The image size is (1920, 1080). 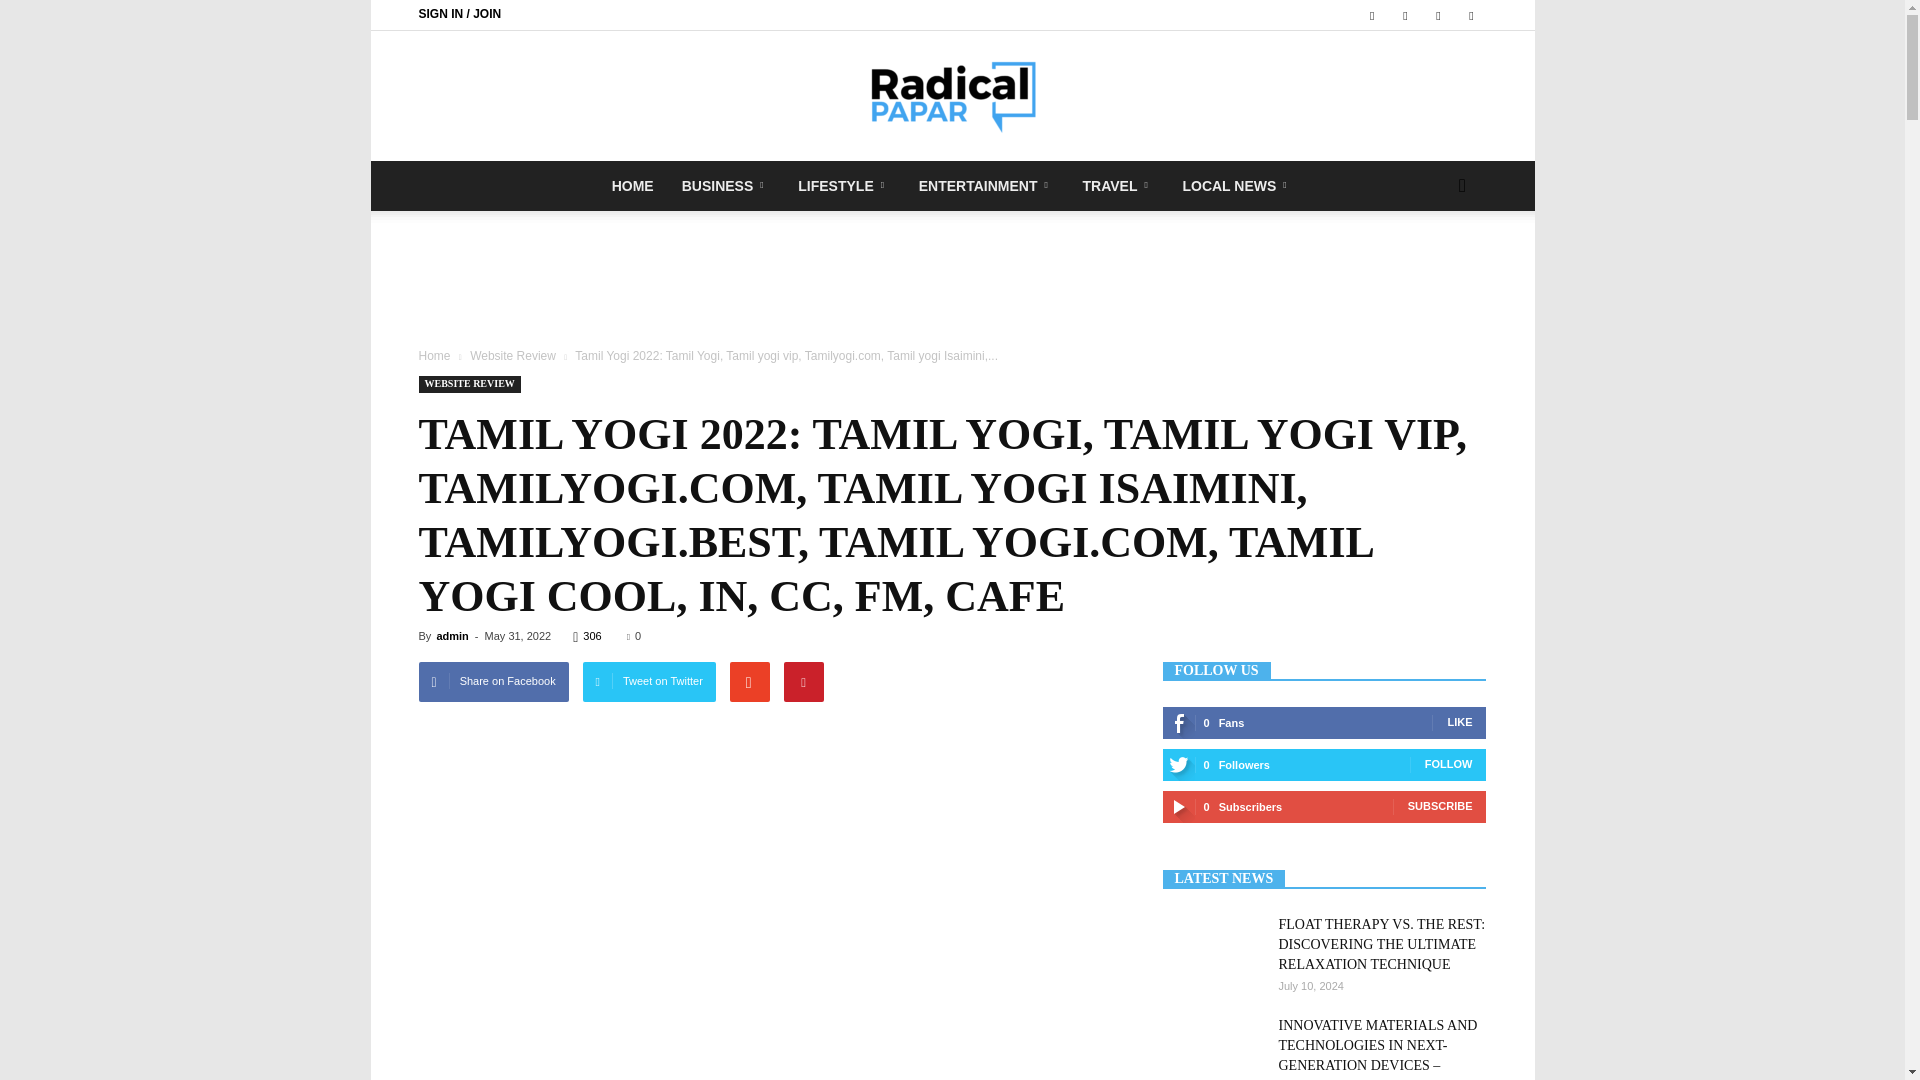 What do you see at coordinates (1470, 15) in the screenshot?
I see `Youtube` at bounding box center [1470, 15].